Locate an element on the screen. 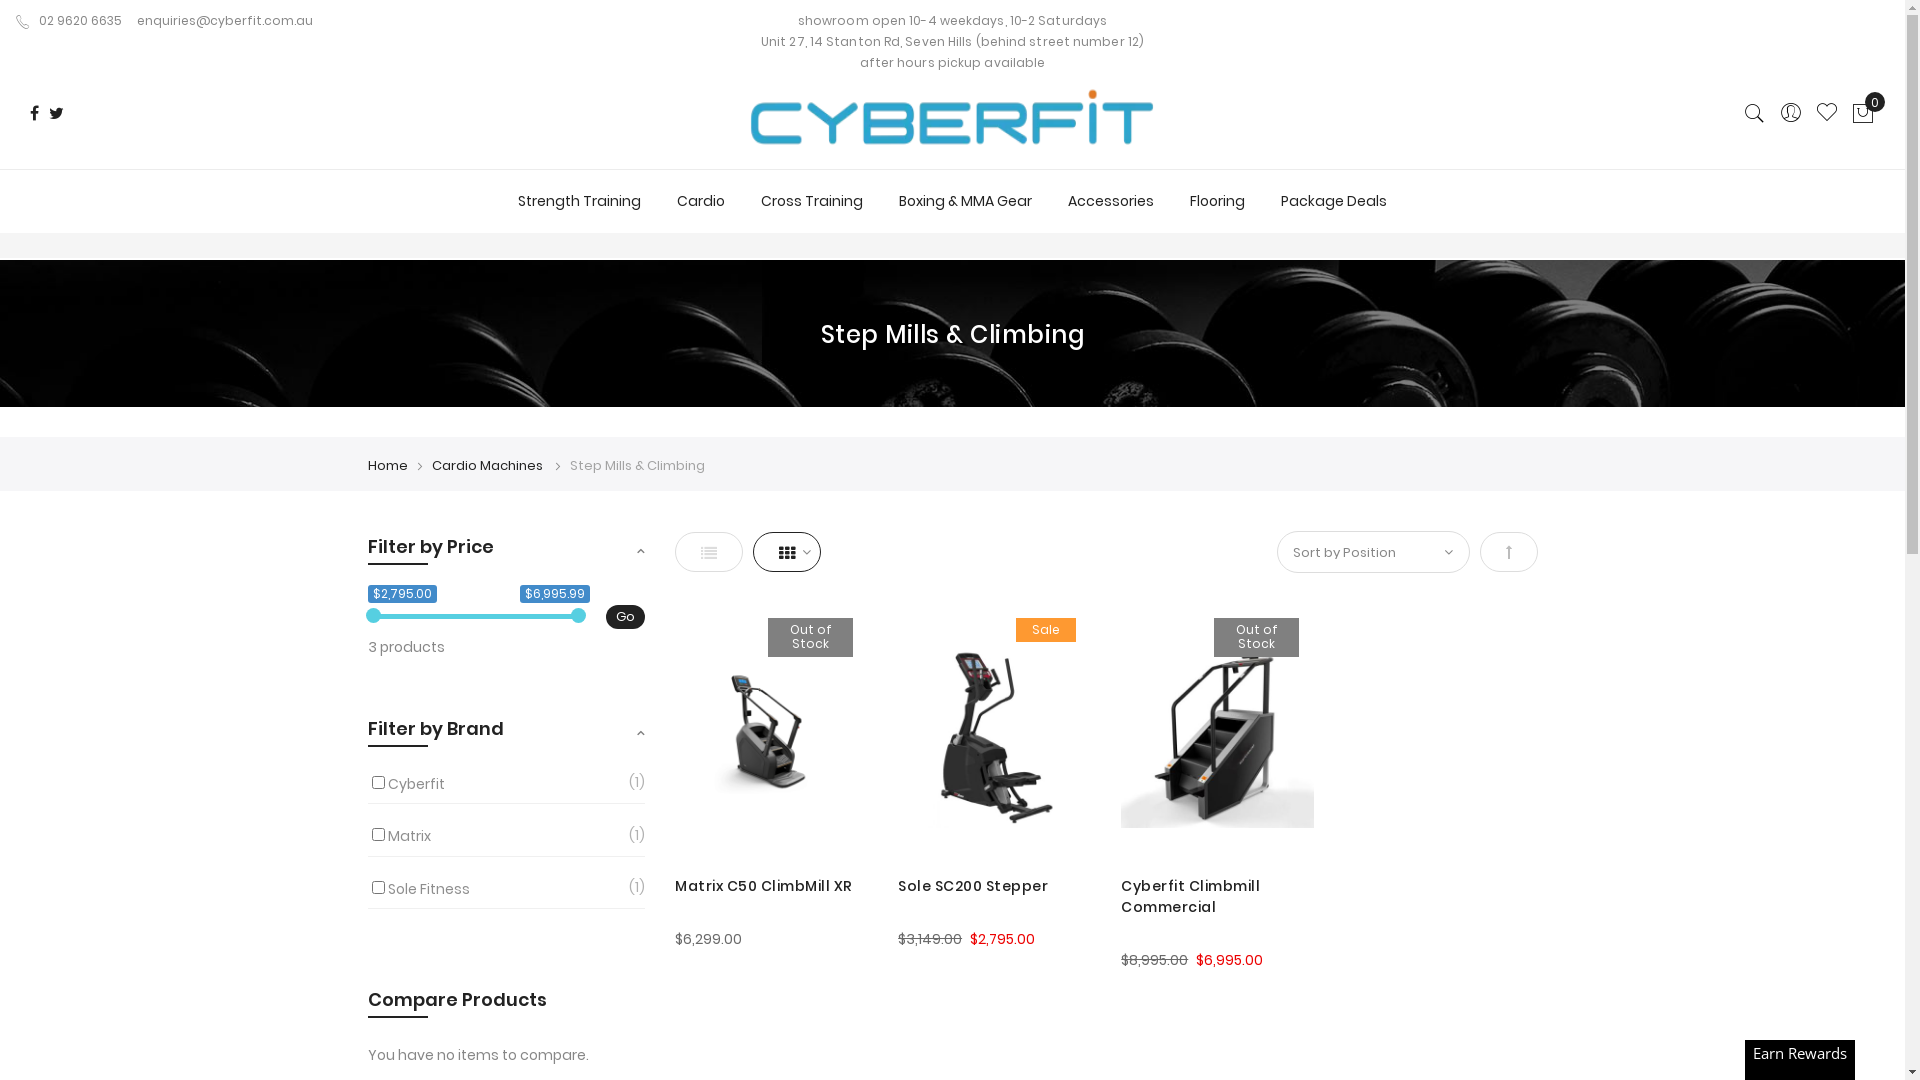 The height and width of the screenshot is (1080, 1920). Cardio is located at coordinates (701, 201).